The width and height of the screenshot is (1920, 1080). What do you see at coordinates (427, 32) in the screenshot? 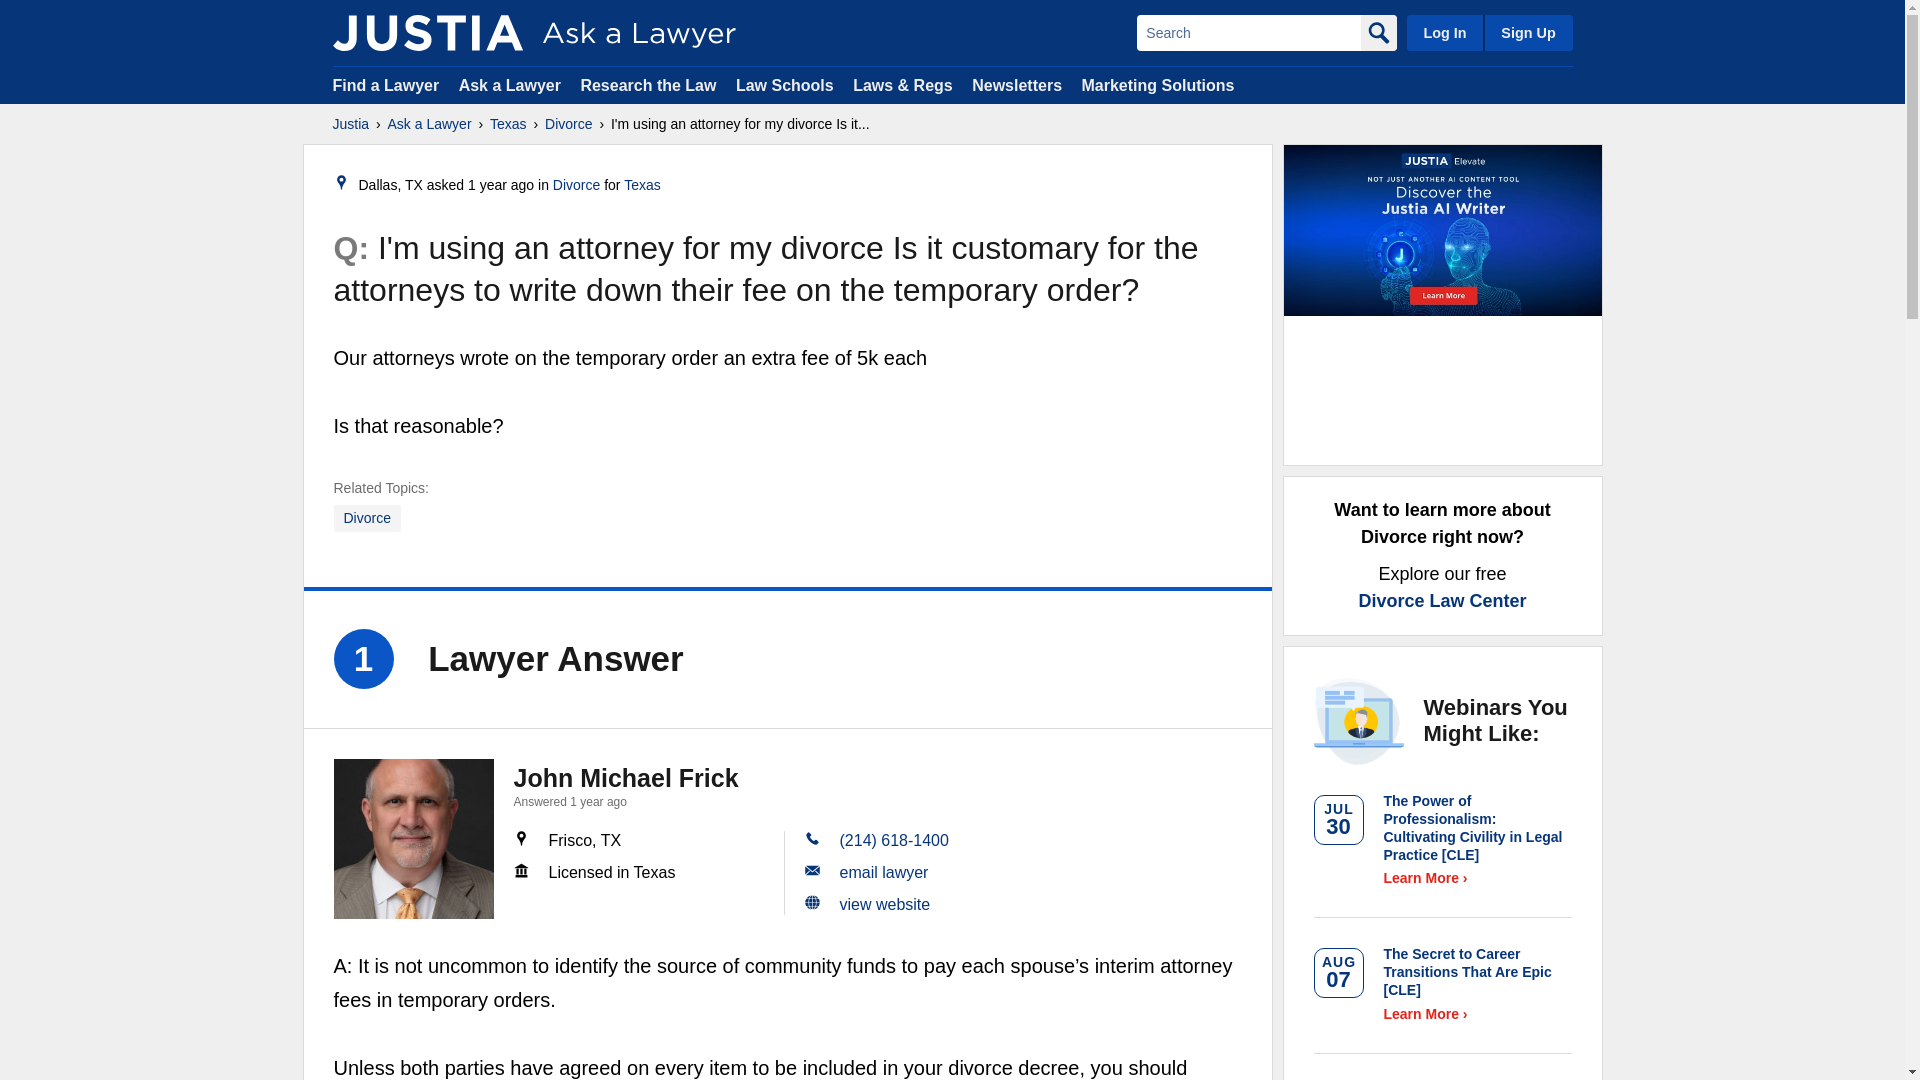
I see `Justia` at bounding box center [427, 32].